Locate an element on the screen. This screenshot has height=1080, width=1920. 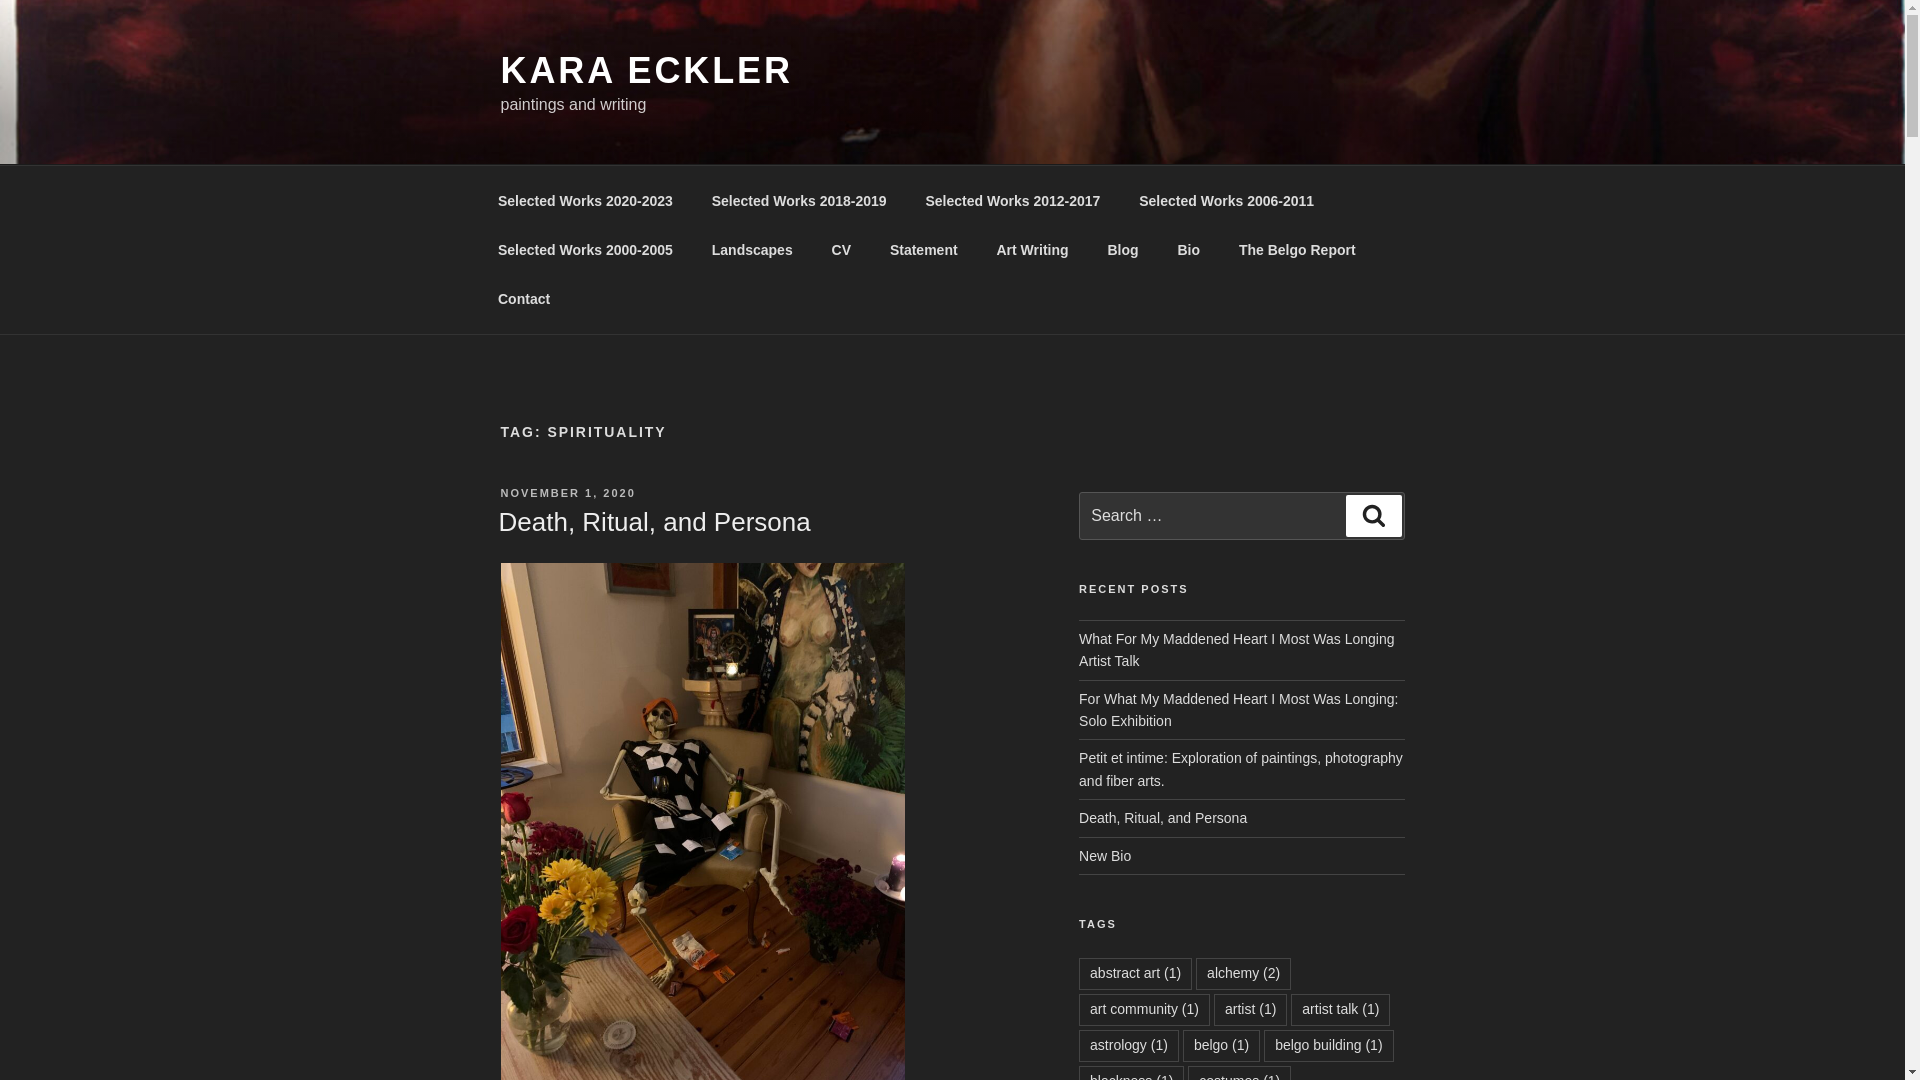
Selected Works 2006-2011 is located at coordinates (1226, 200).